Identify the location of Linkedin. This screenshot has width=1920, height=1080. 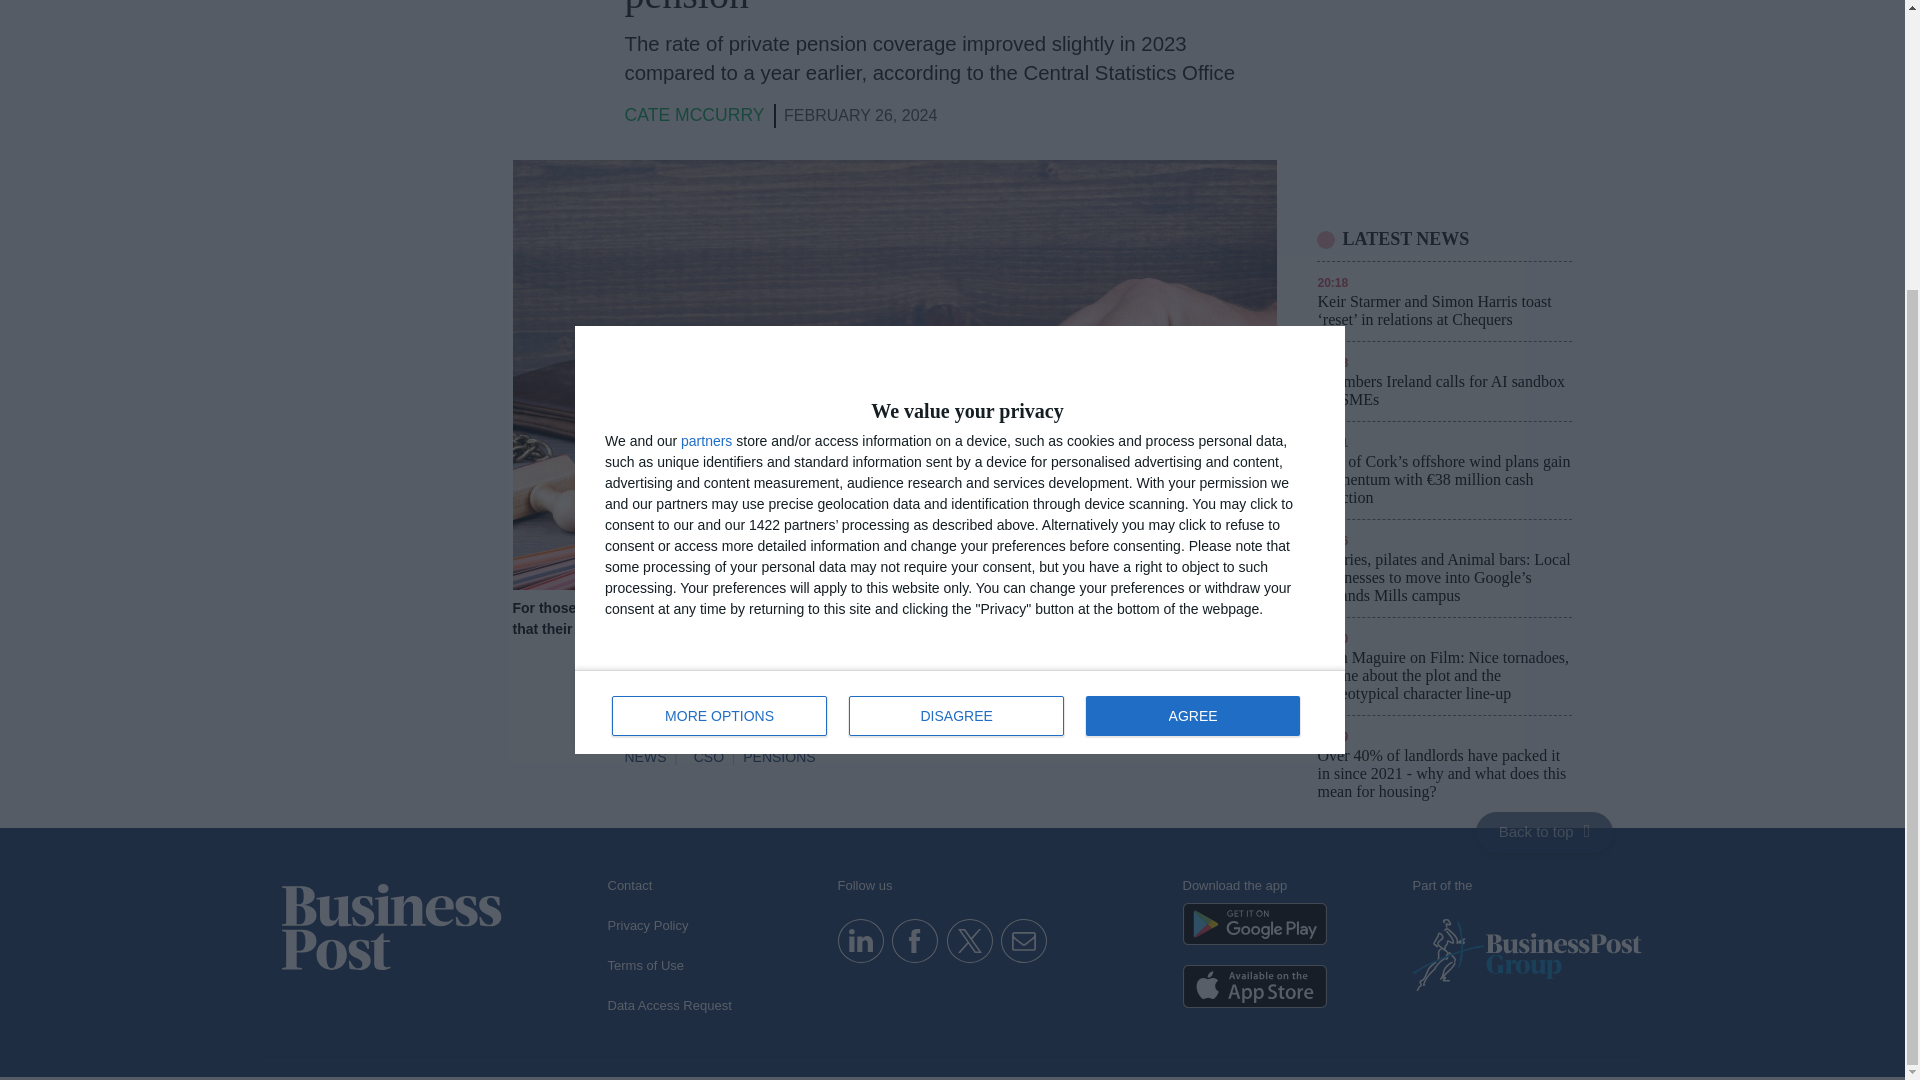
(860, 940).